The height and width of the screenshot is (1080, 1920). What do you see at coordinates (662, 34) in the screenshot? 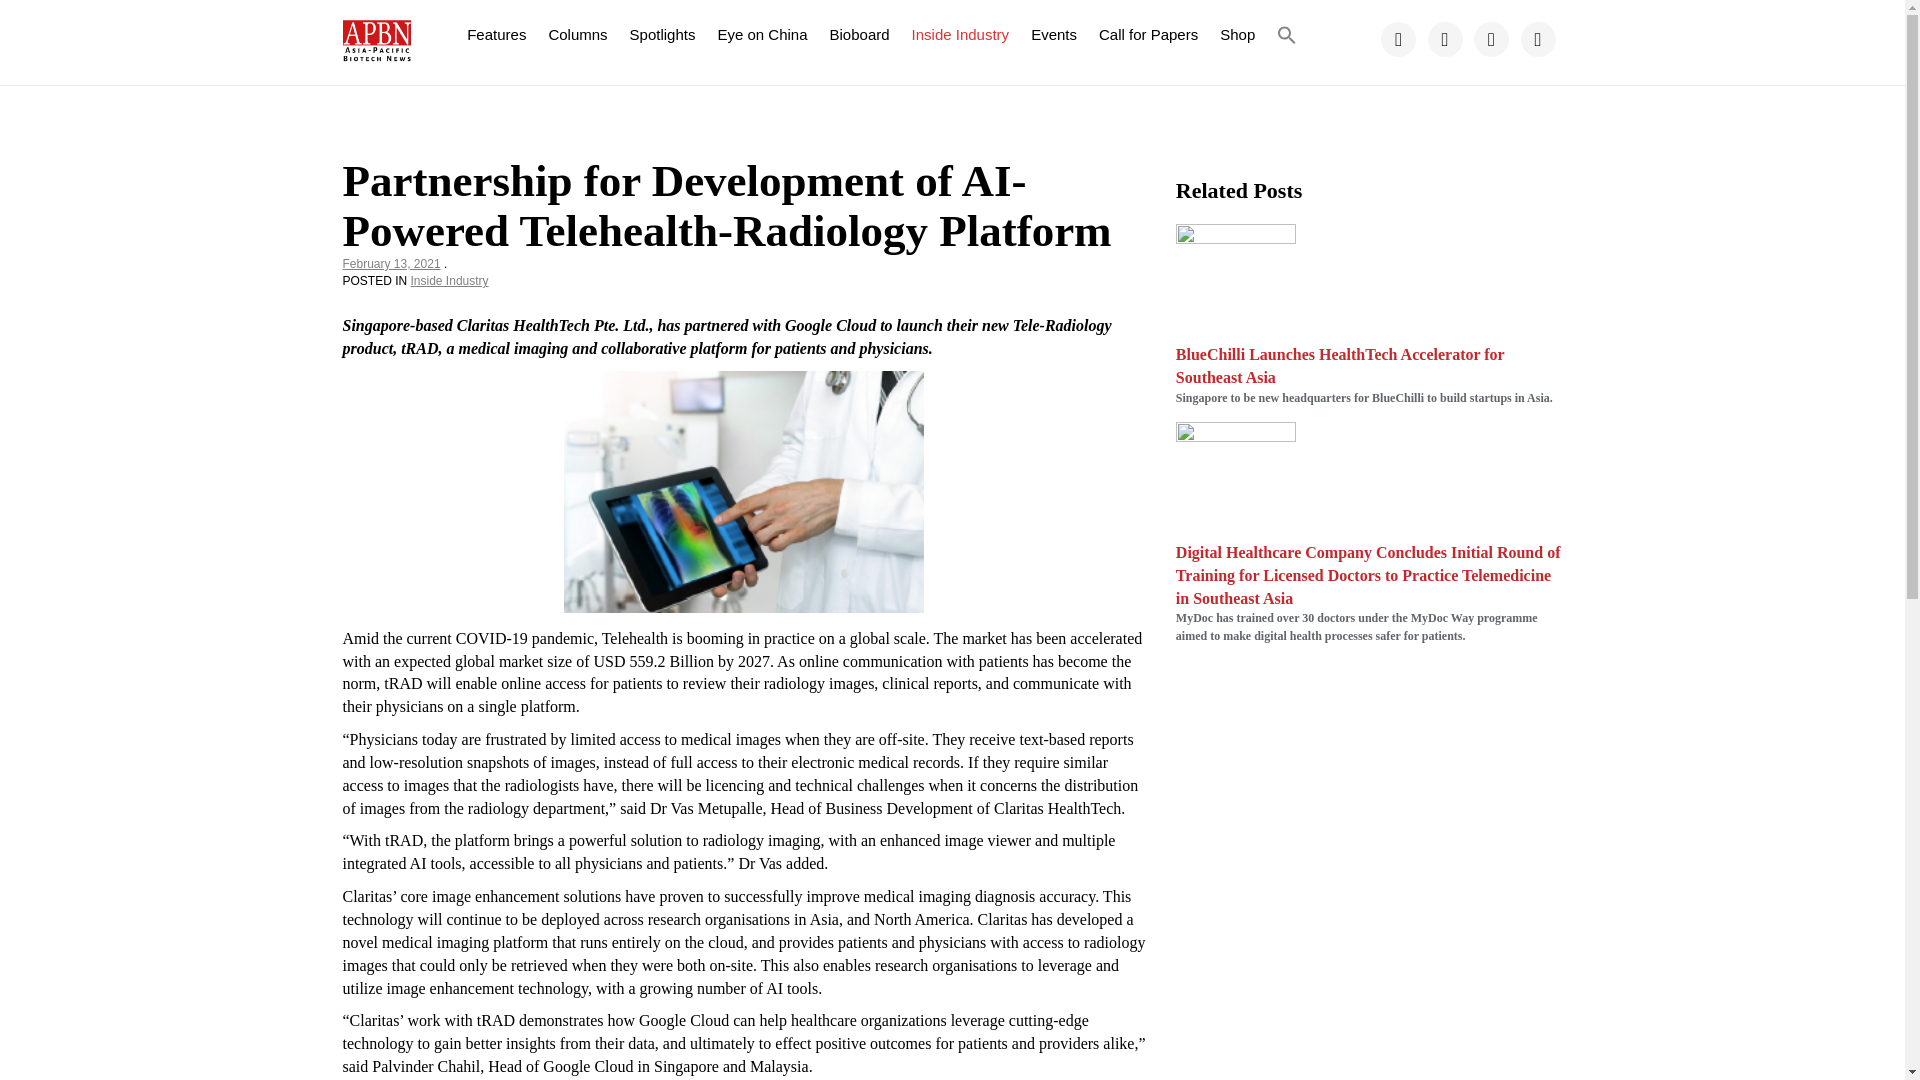
I see `Spotlights` at bounding box center [662, 34].